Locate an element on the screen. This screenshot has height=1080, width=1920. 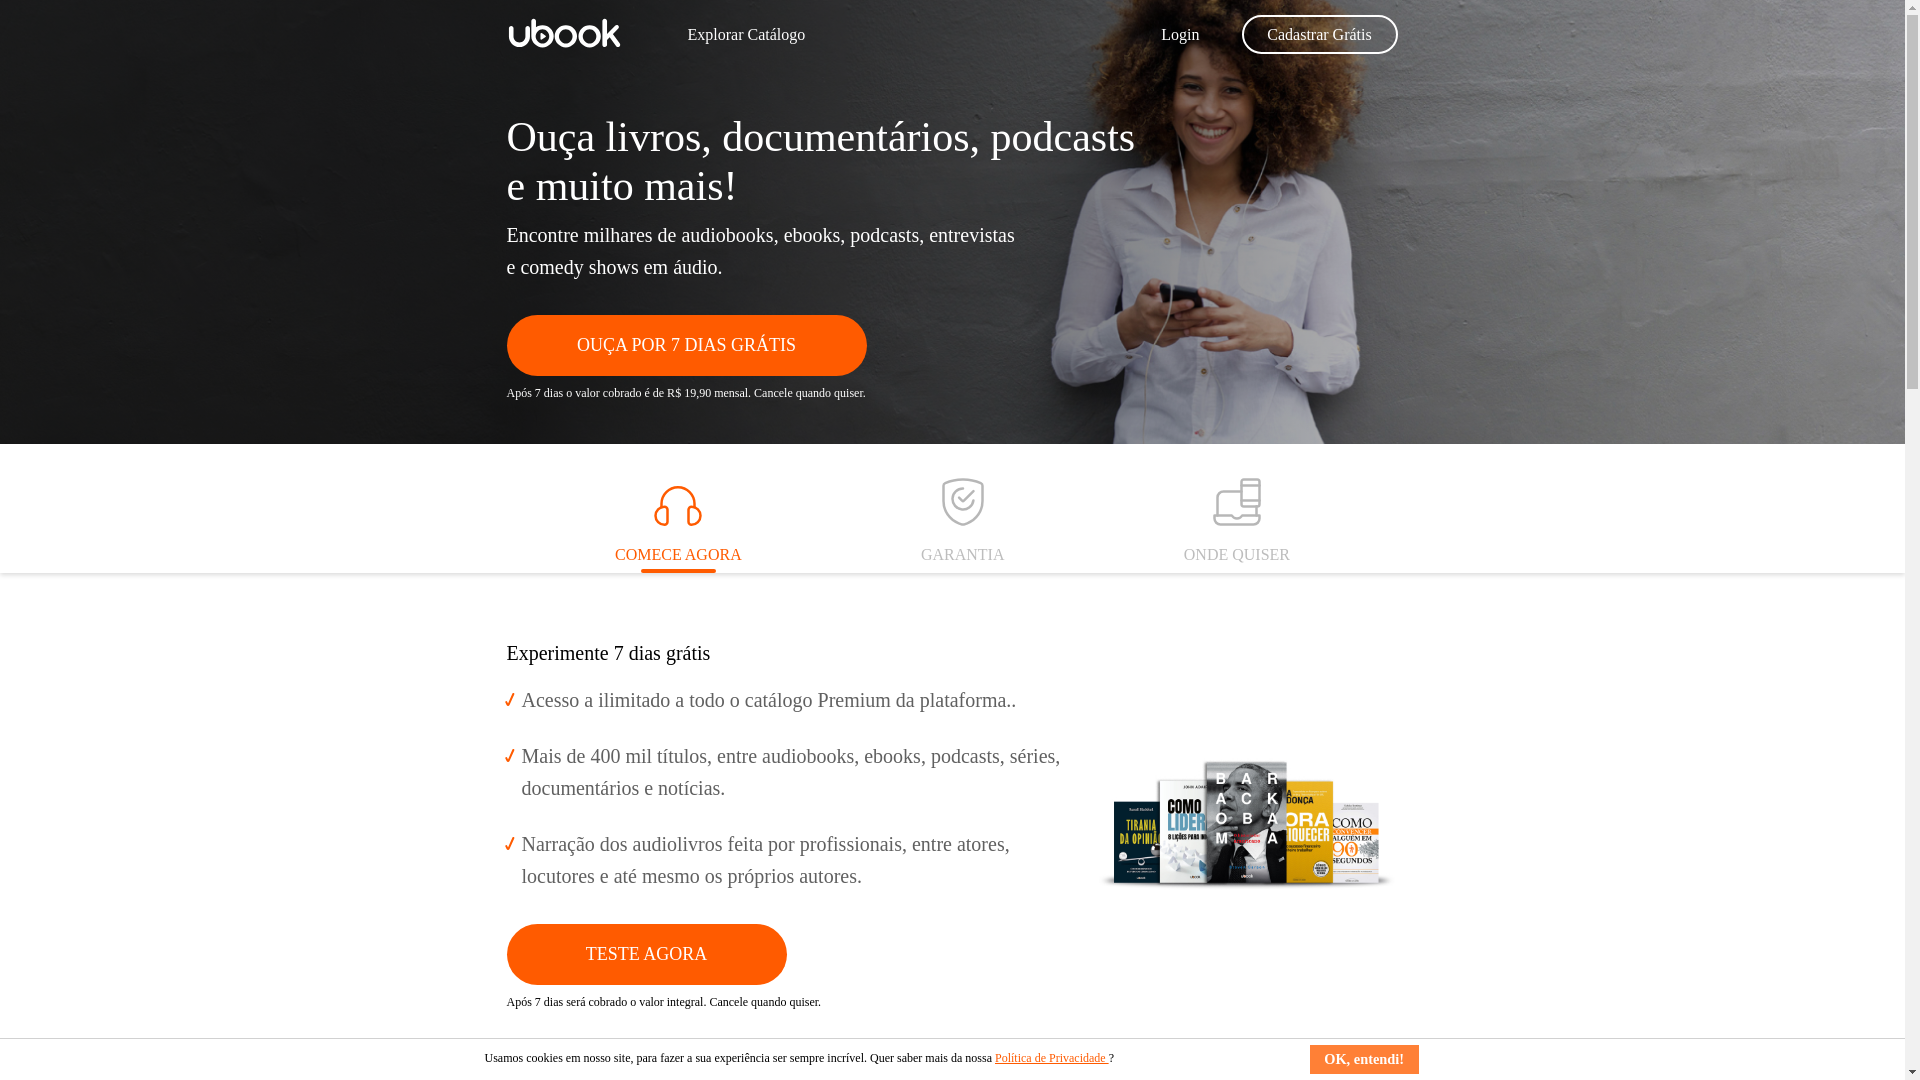
GARANTIA is located at coordinates (962, 521).